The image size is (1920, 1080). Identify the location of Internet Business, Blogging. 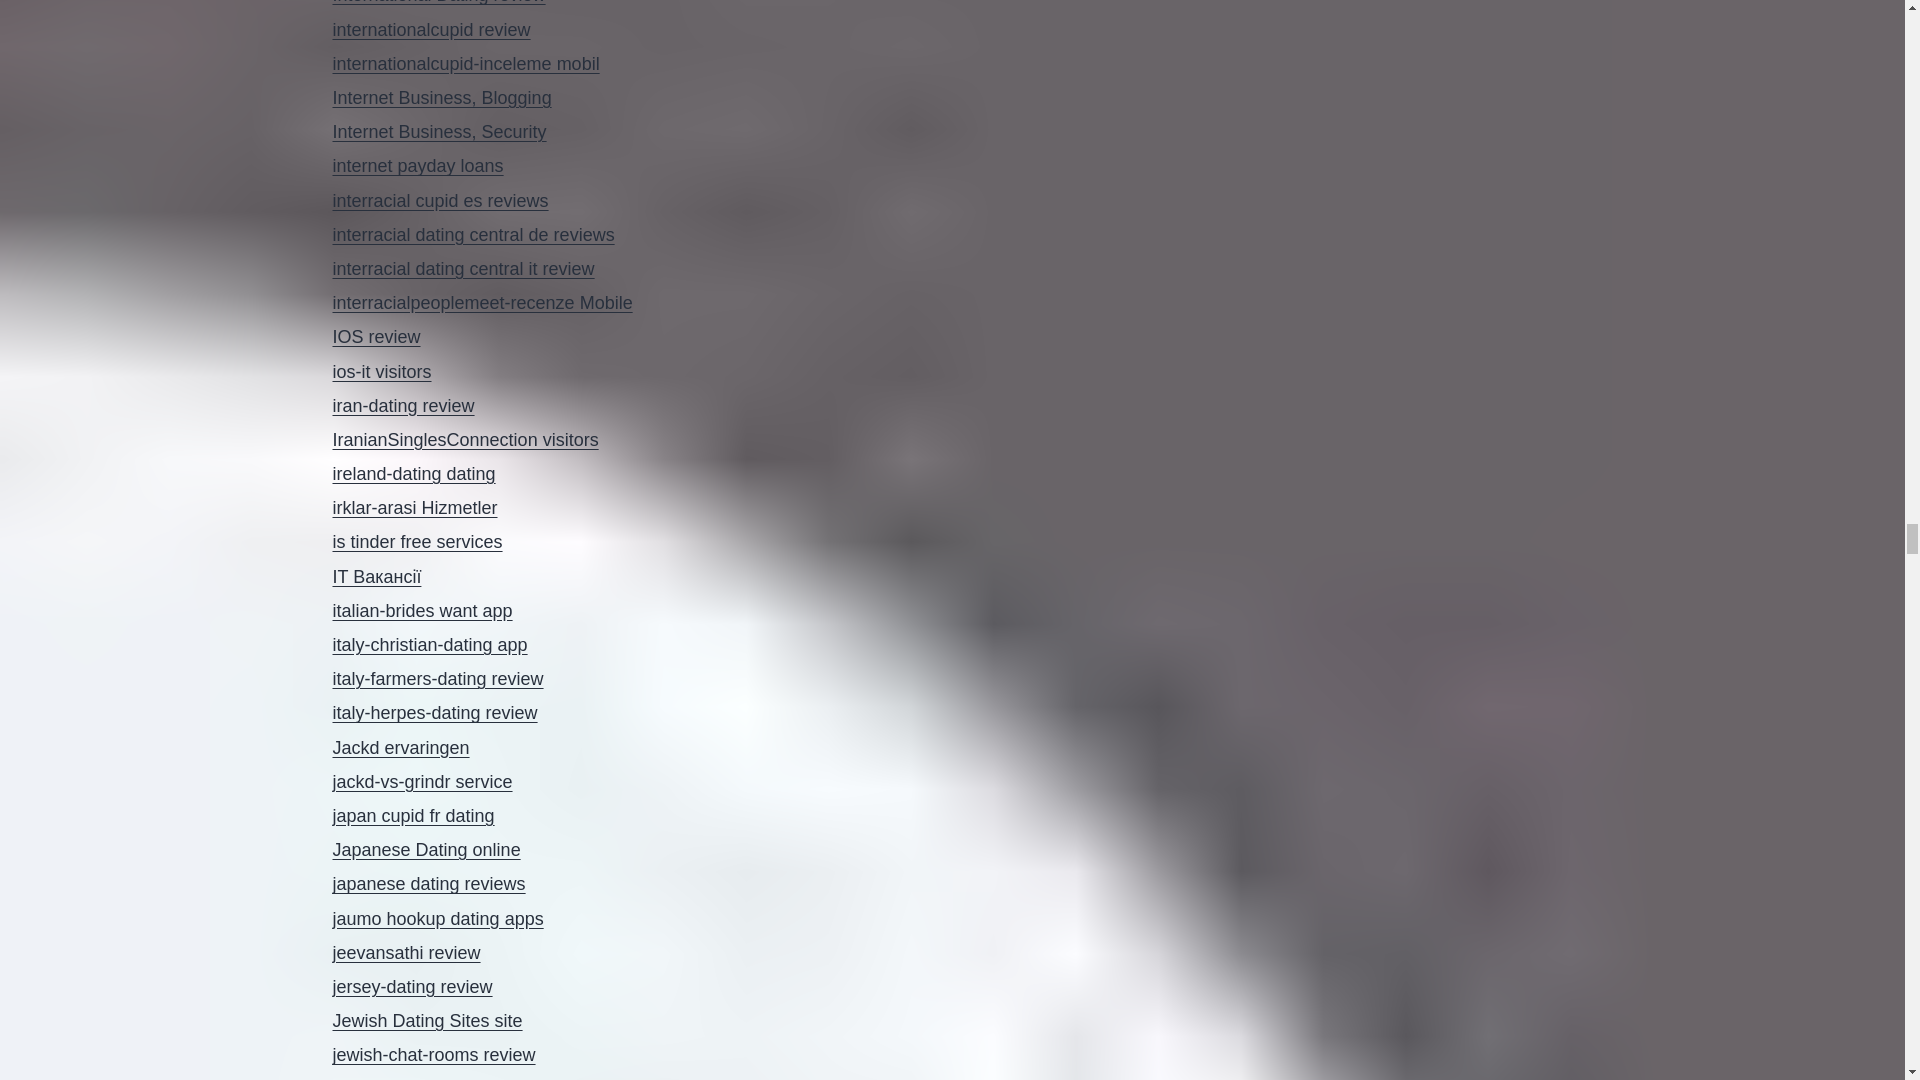
(442, 98).